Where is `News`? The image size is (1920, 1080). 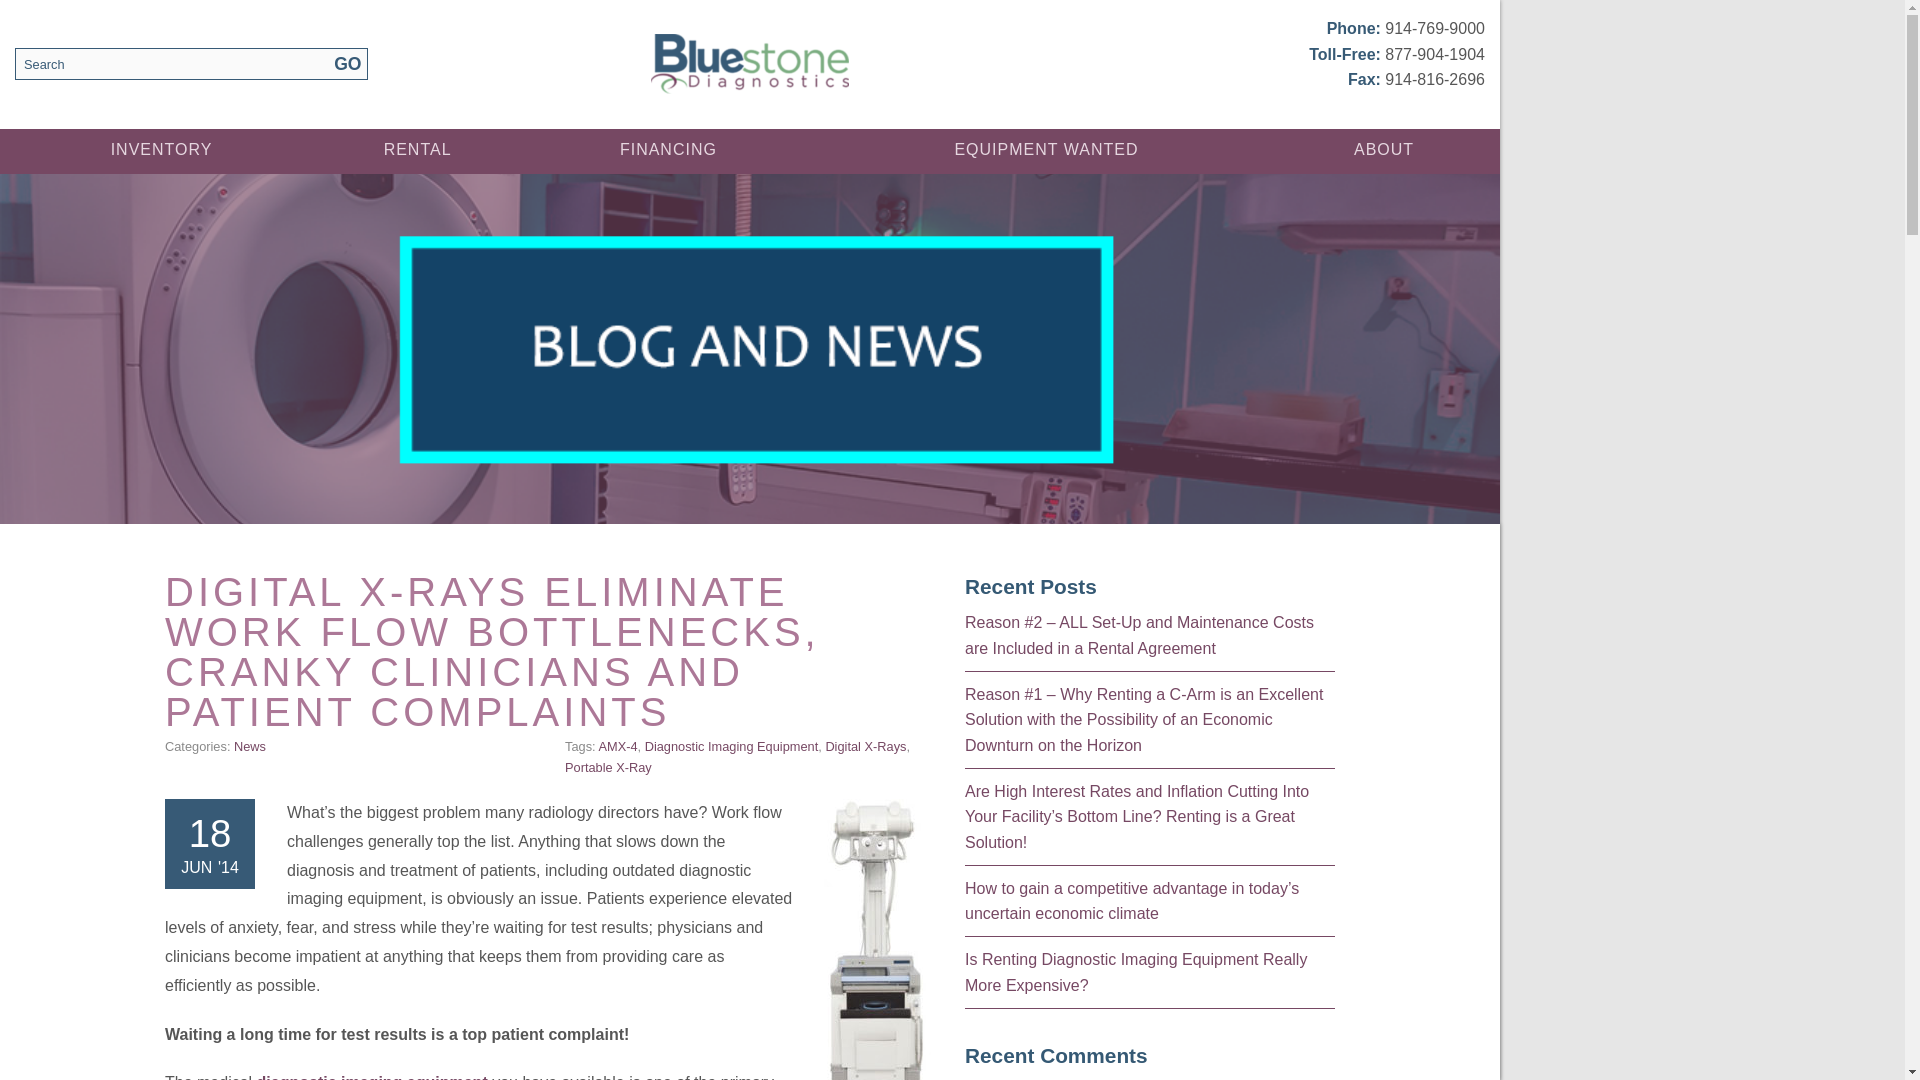
News is located at coordinates (250, 746).